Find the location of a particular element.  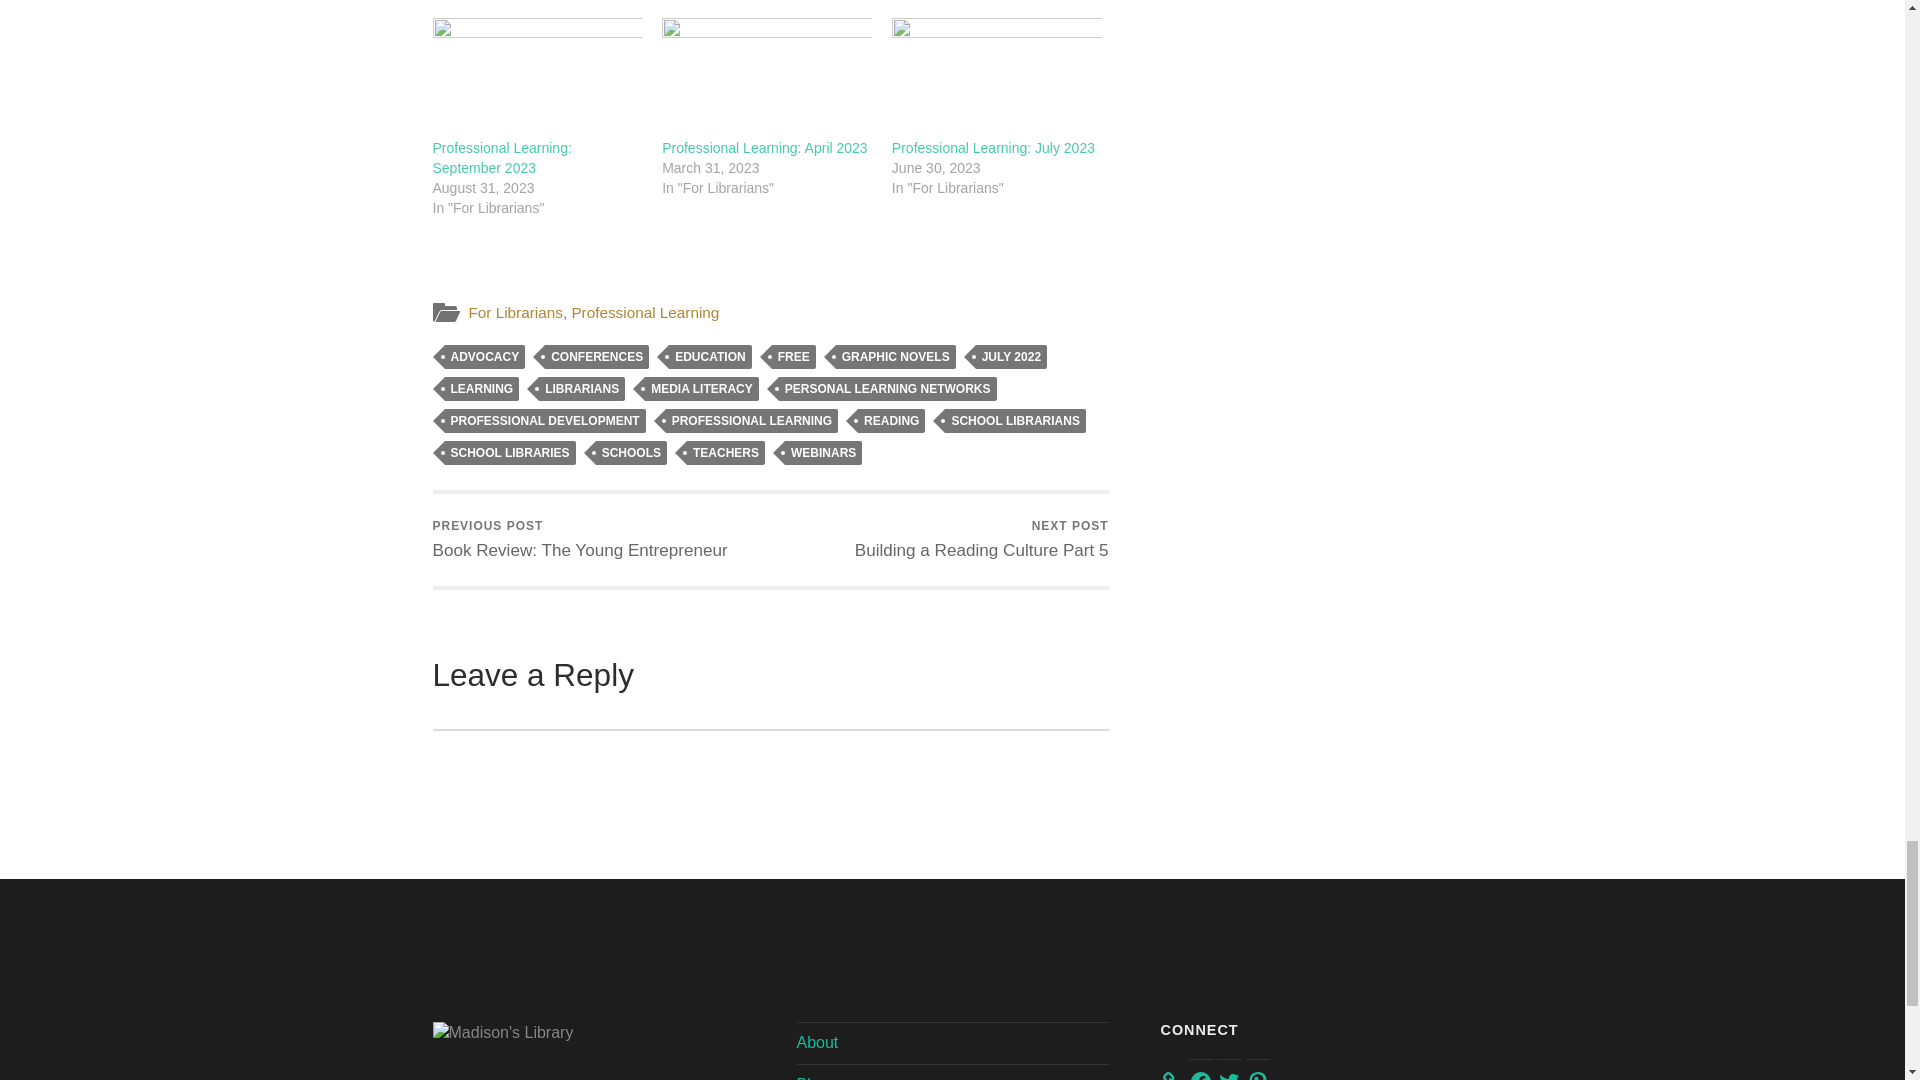

Professional Learning: July 2023 is located at coordinates (993, 148).